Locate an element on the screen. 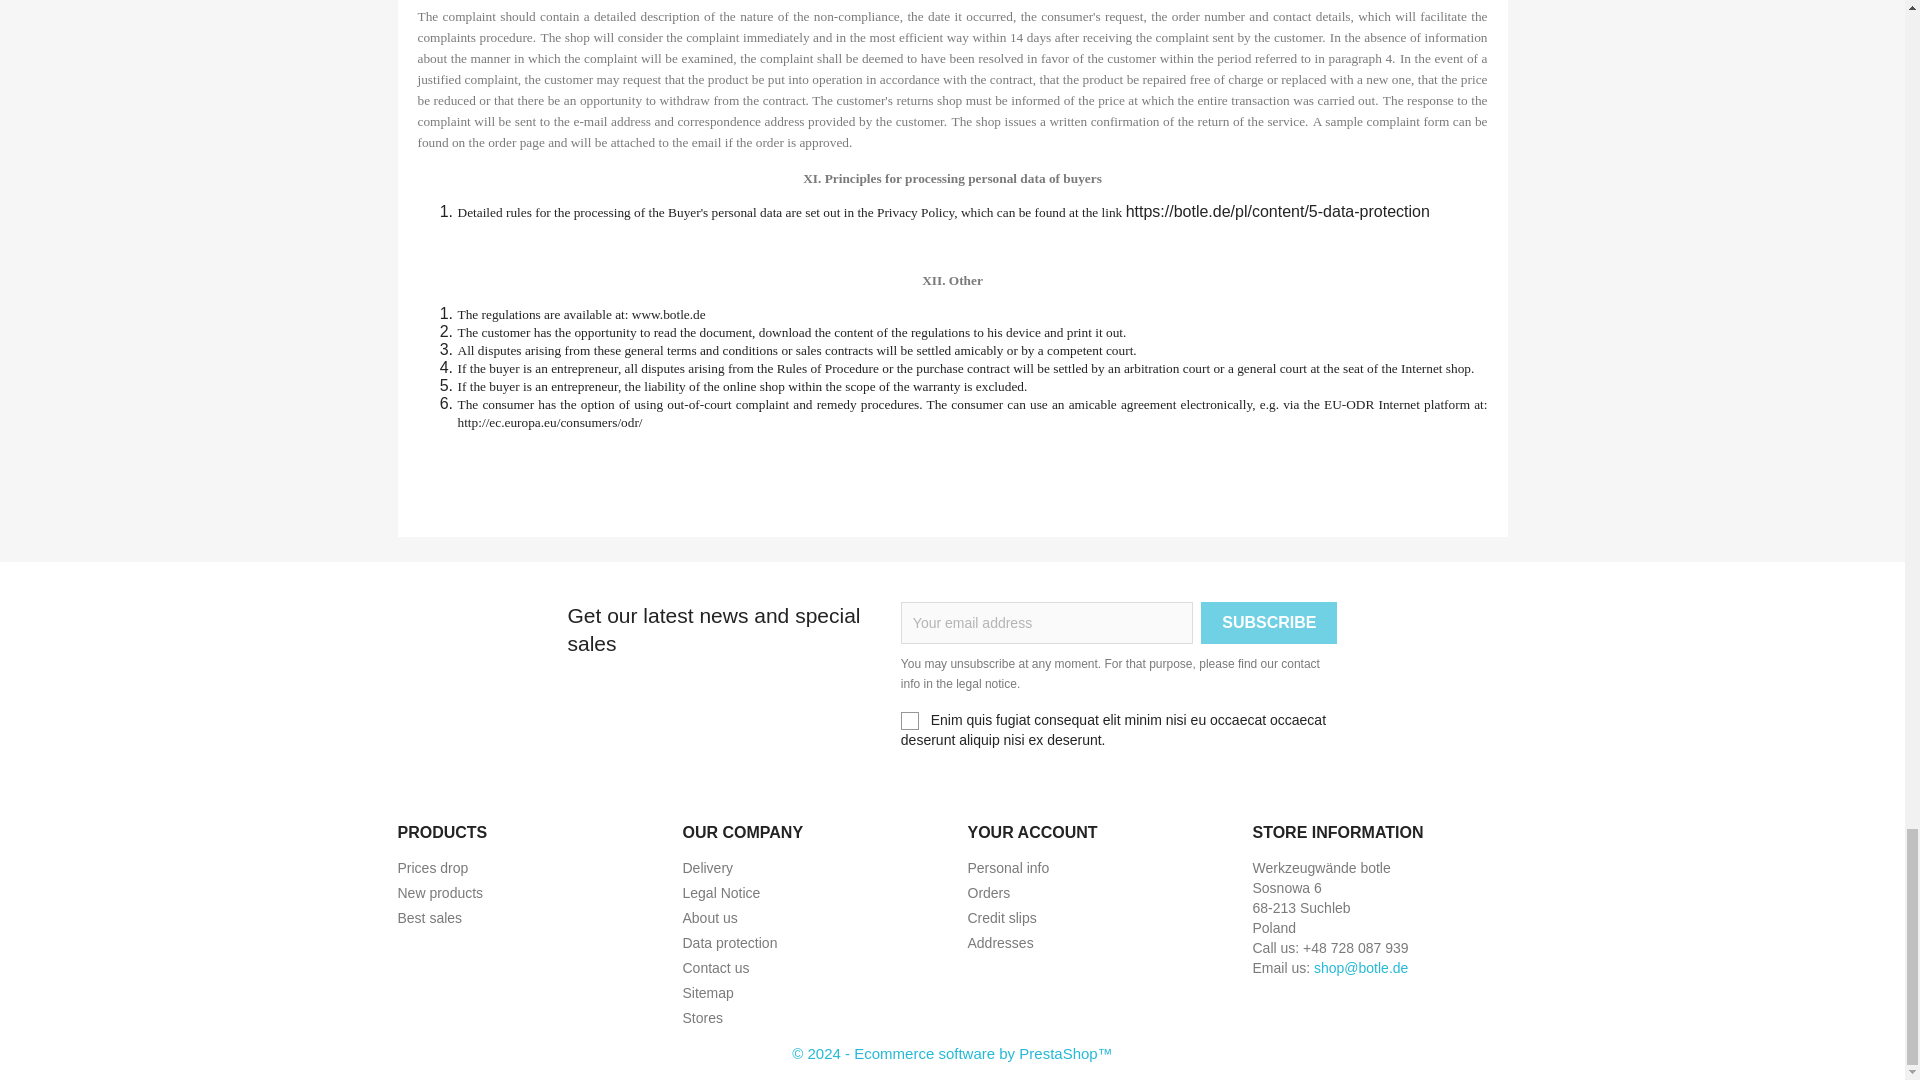  Credit slips is located at coordinates (1002, 918).